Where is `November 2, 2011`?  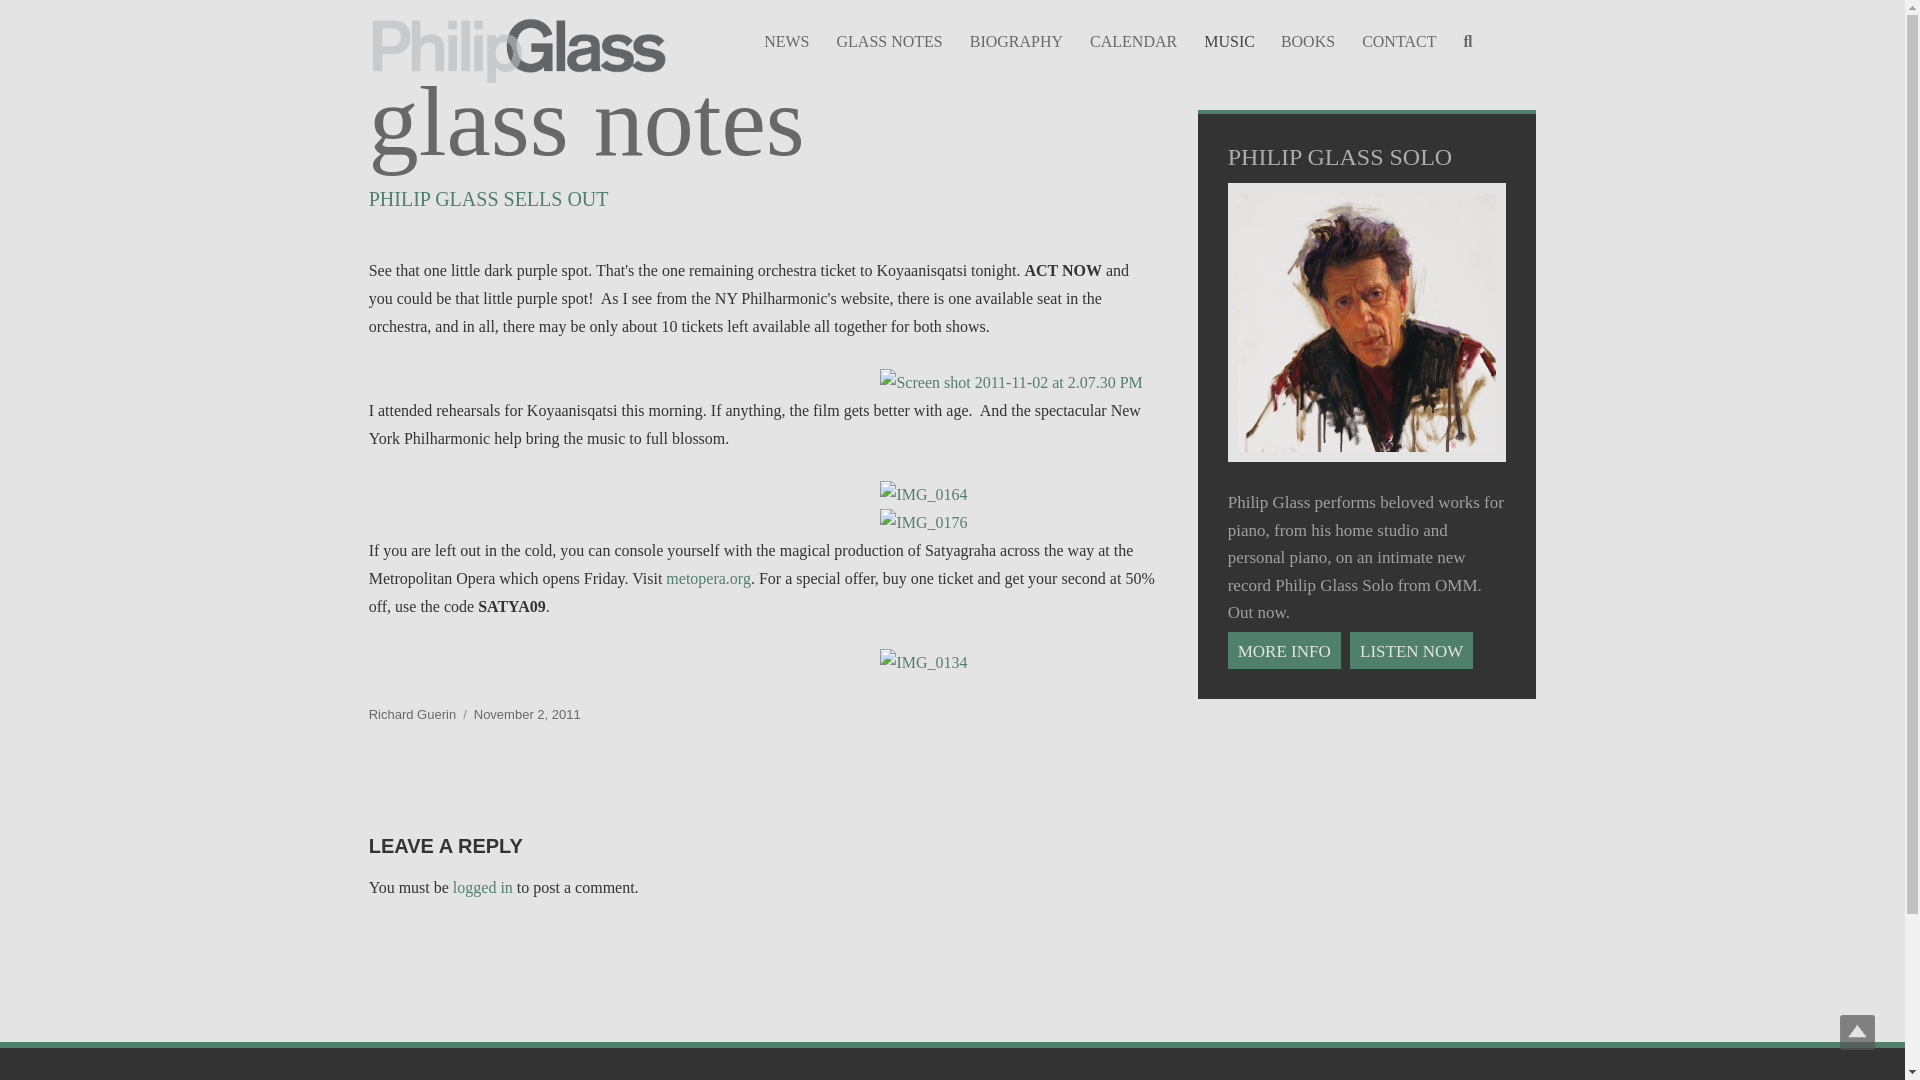 November 2, 2011 is located at coordinates (528, 714).